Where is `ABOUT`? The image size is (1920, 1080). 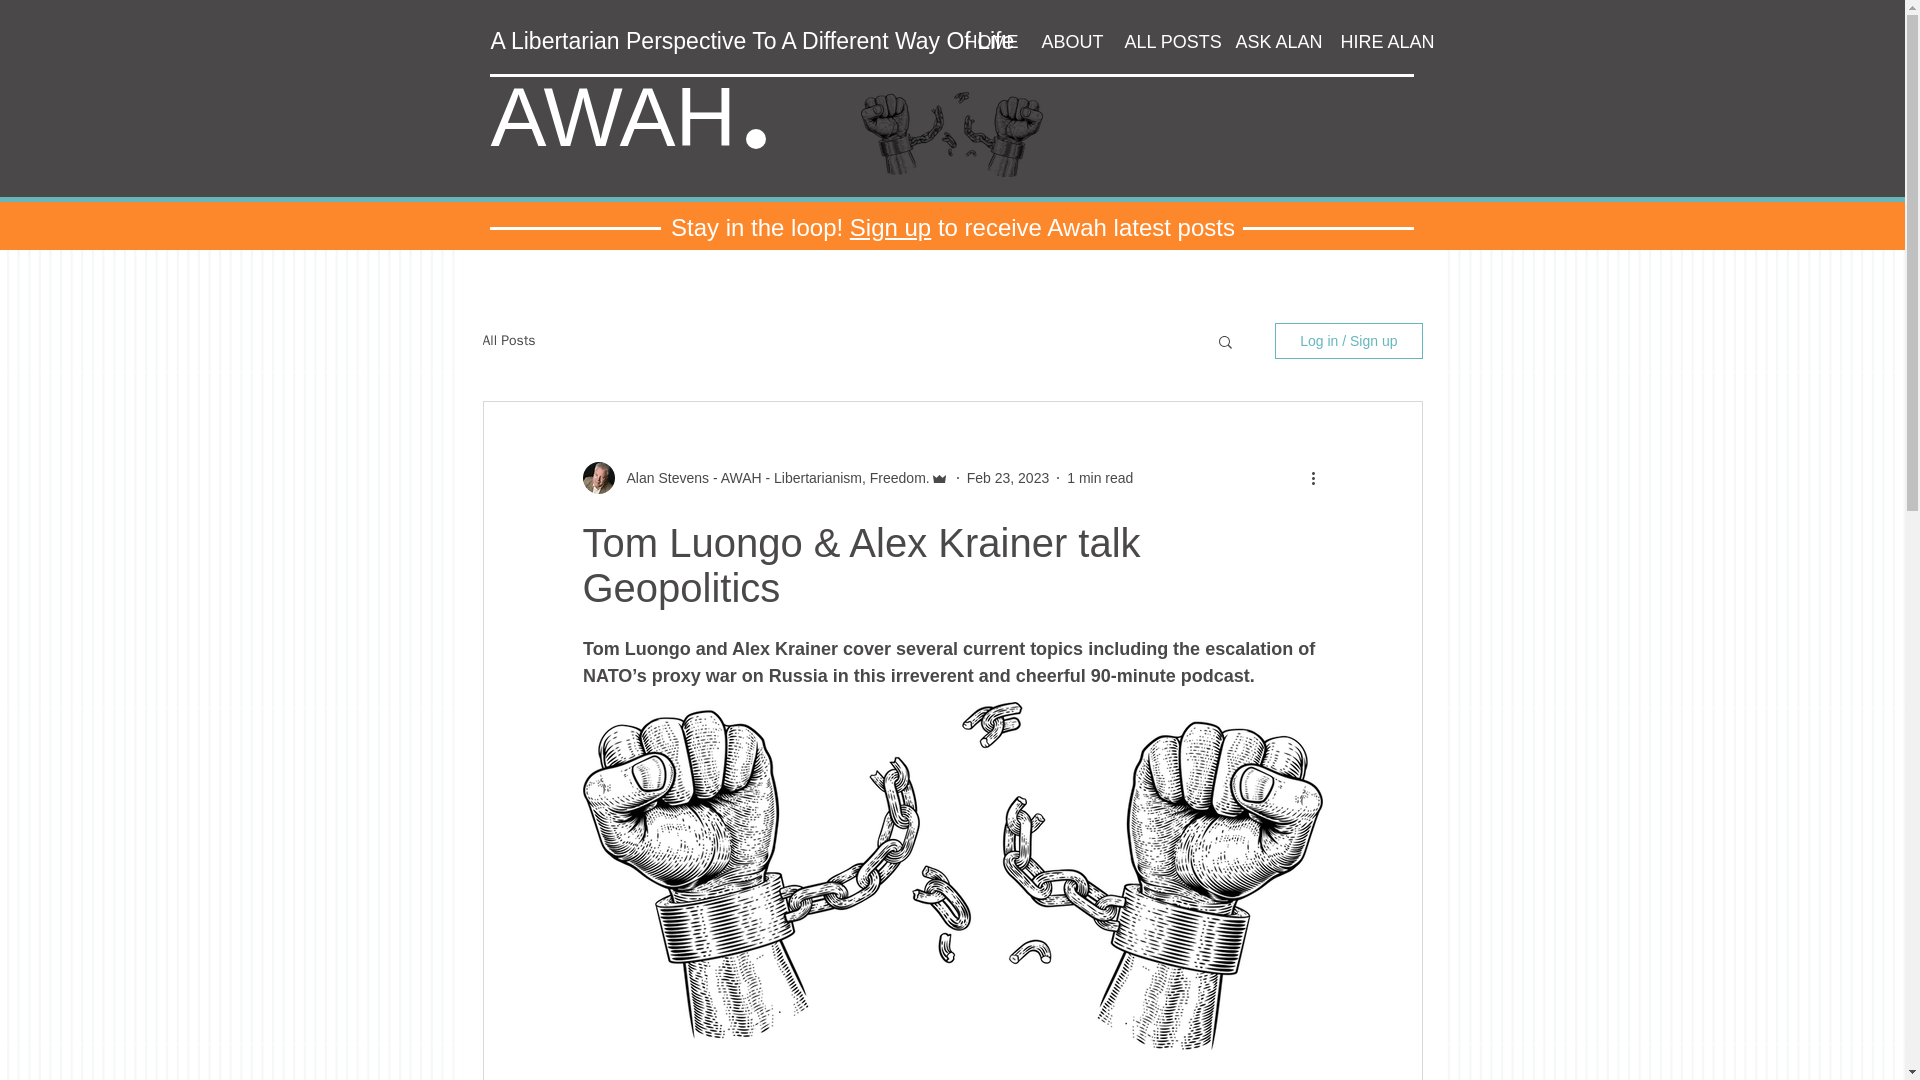
ABOUT is located at coordinates (1067, 42).